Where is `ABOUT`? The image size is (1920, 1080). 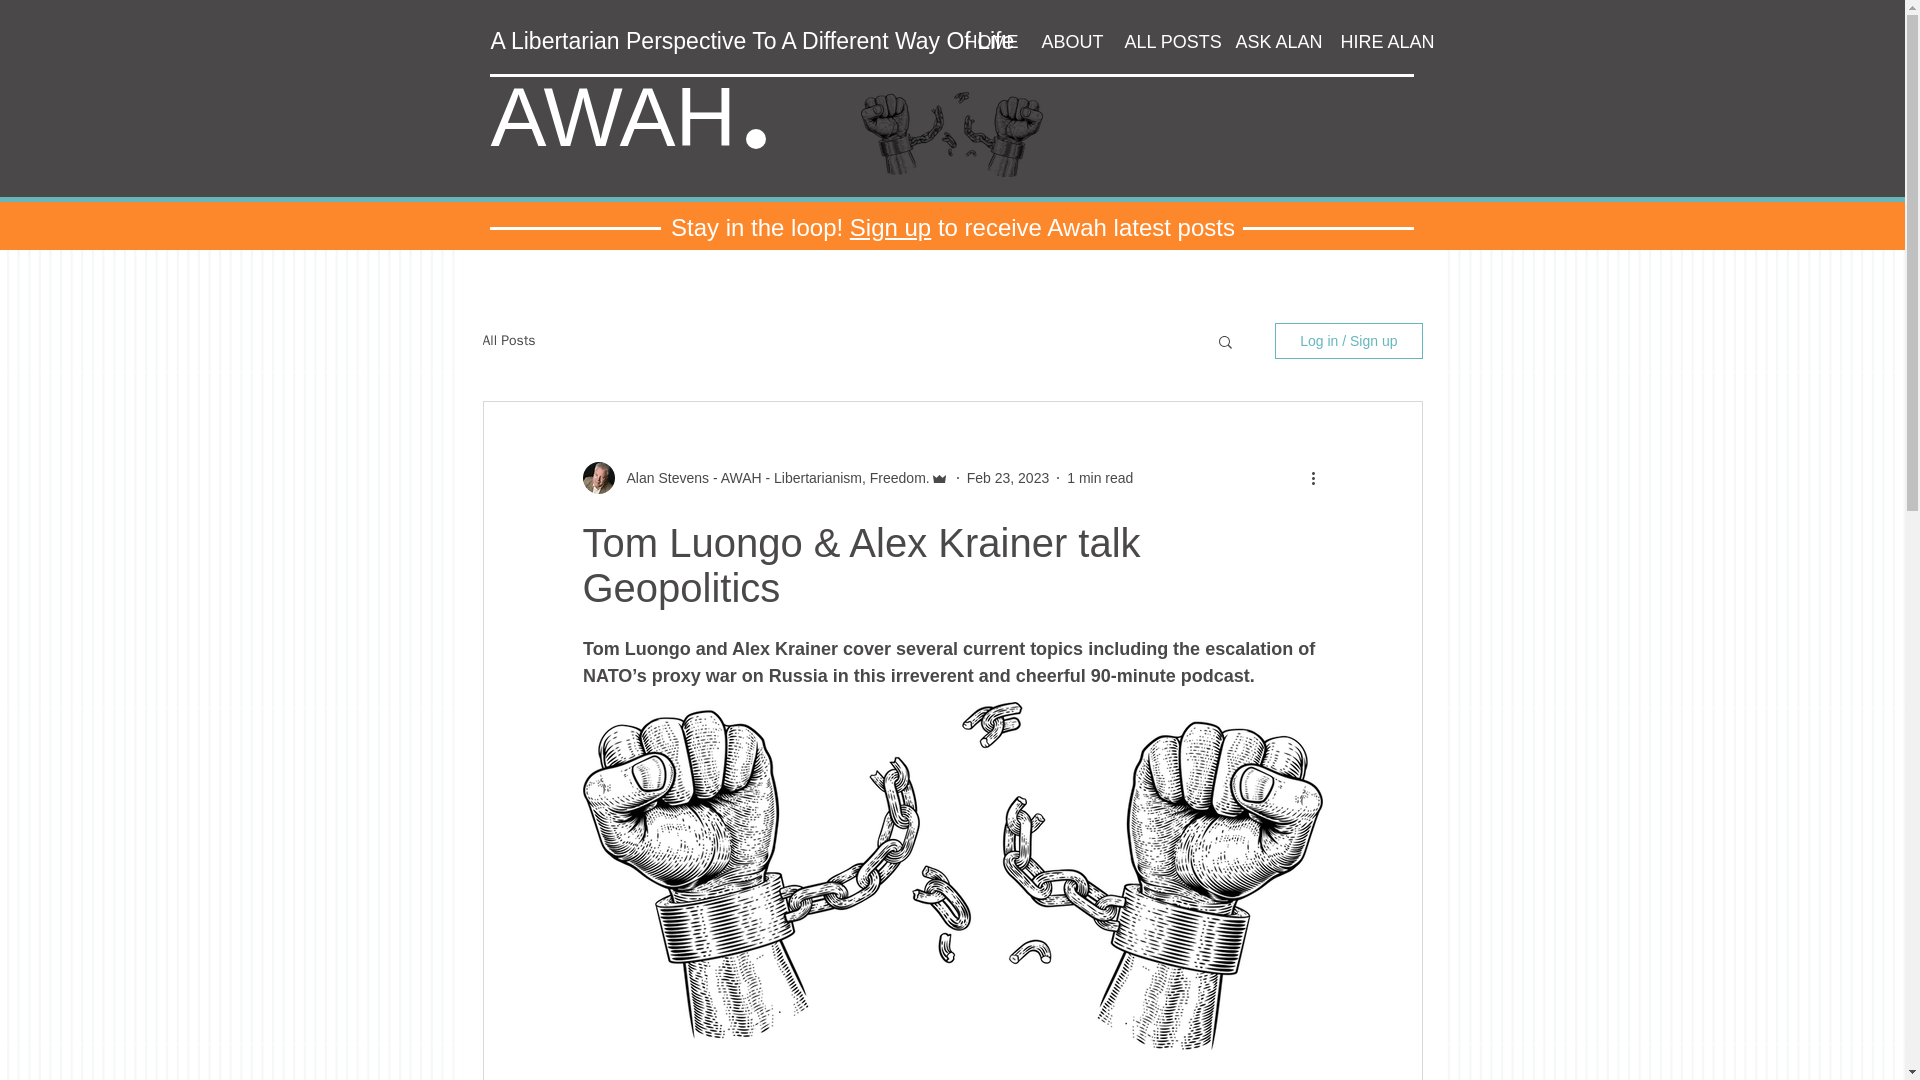
ABOUT is located at coordinates (1067, 42).